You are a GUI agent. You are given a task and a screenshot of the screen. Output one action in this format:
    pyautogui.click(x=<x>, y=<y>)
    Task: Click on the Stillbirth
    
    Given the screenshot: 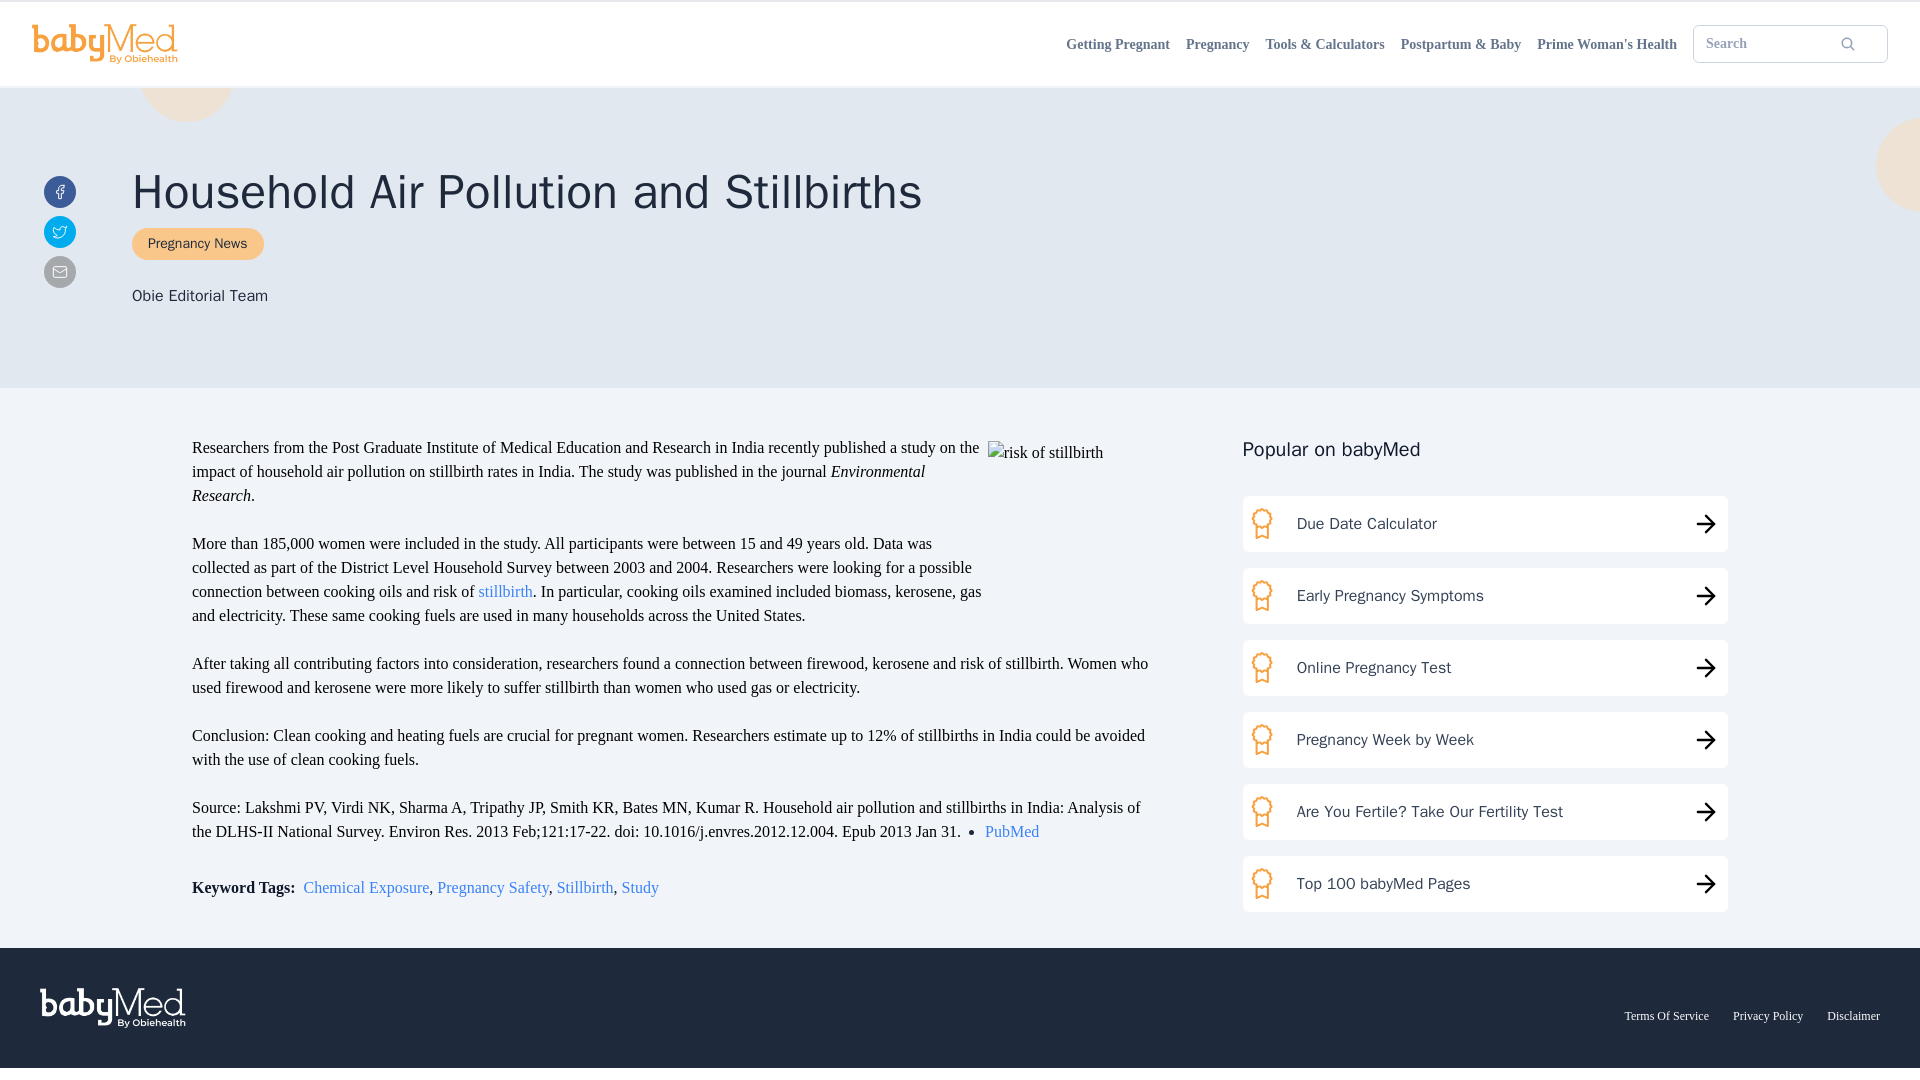 What is the action you would take?
    pyautogui.click(x=585, y=888)
    